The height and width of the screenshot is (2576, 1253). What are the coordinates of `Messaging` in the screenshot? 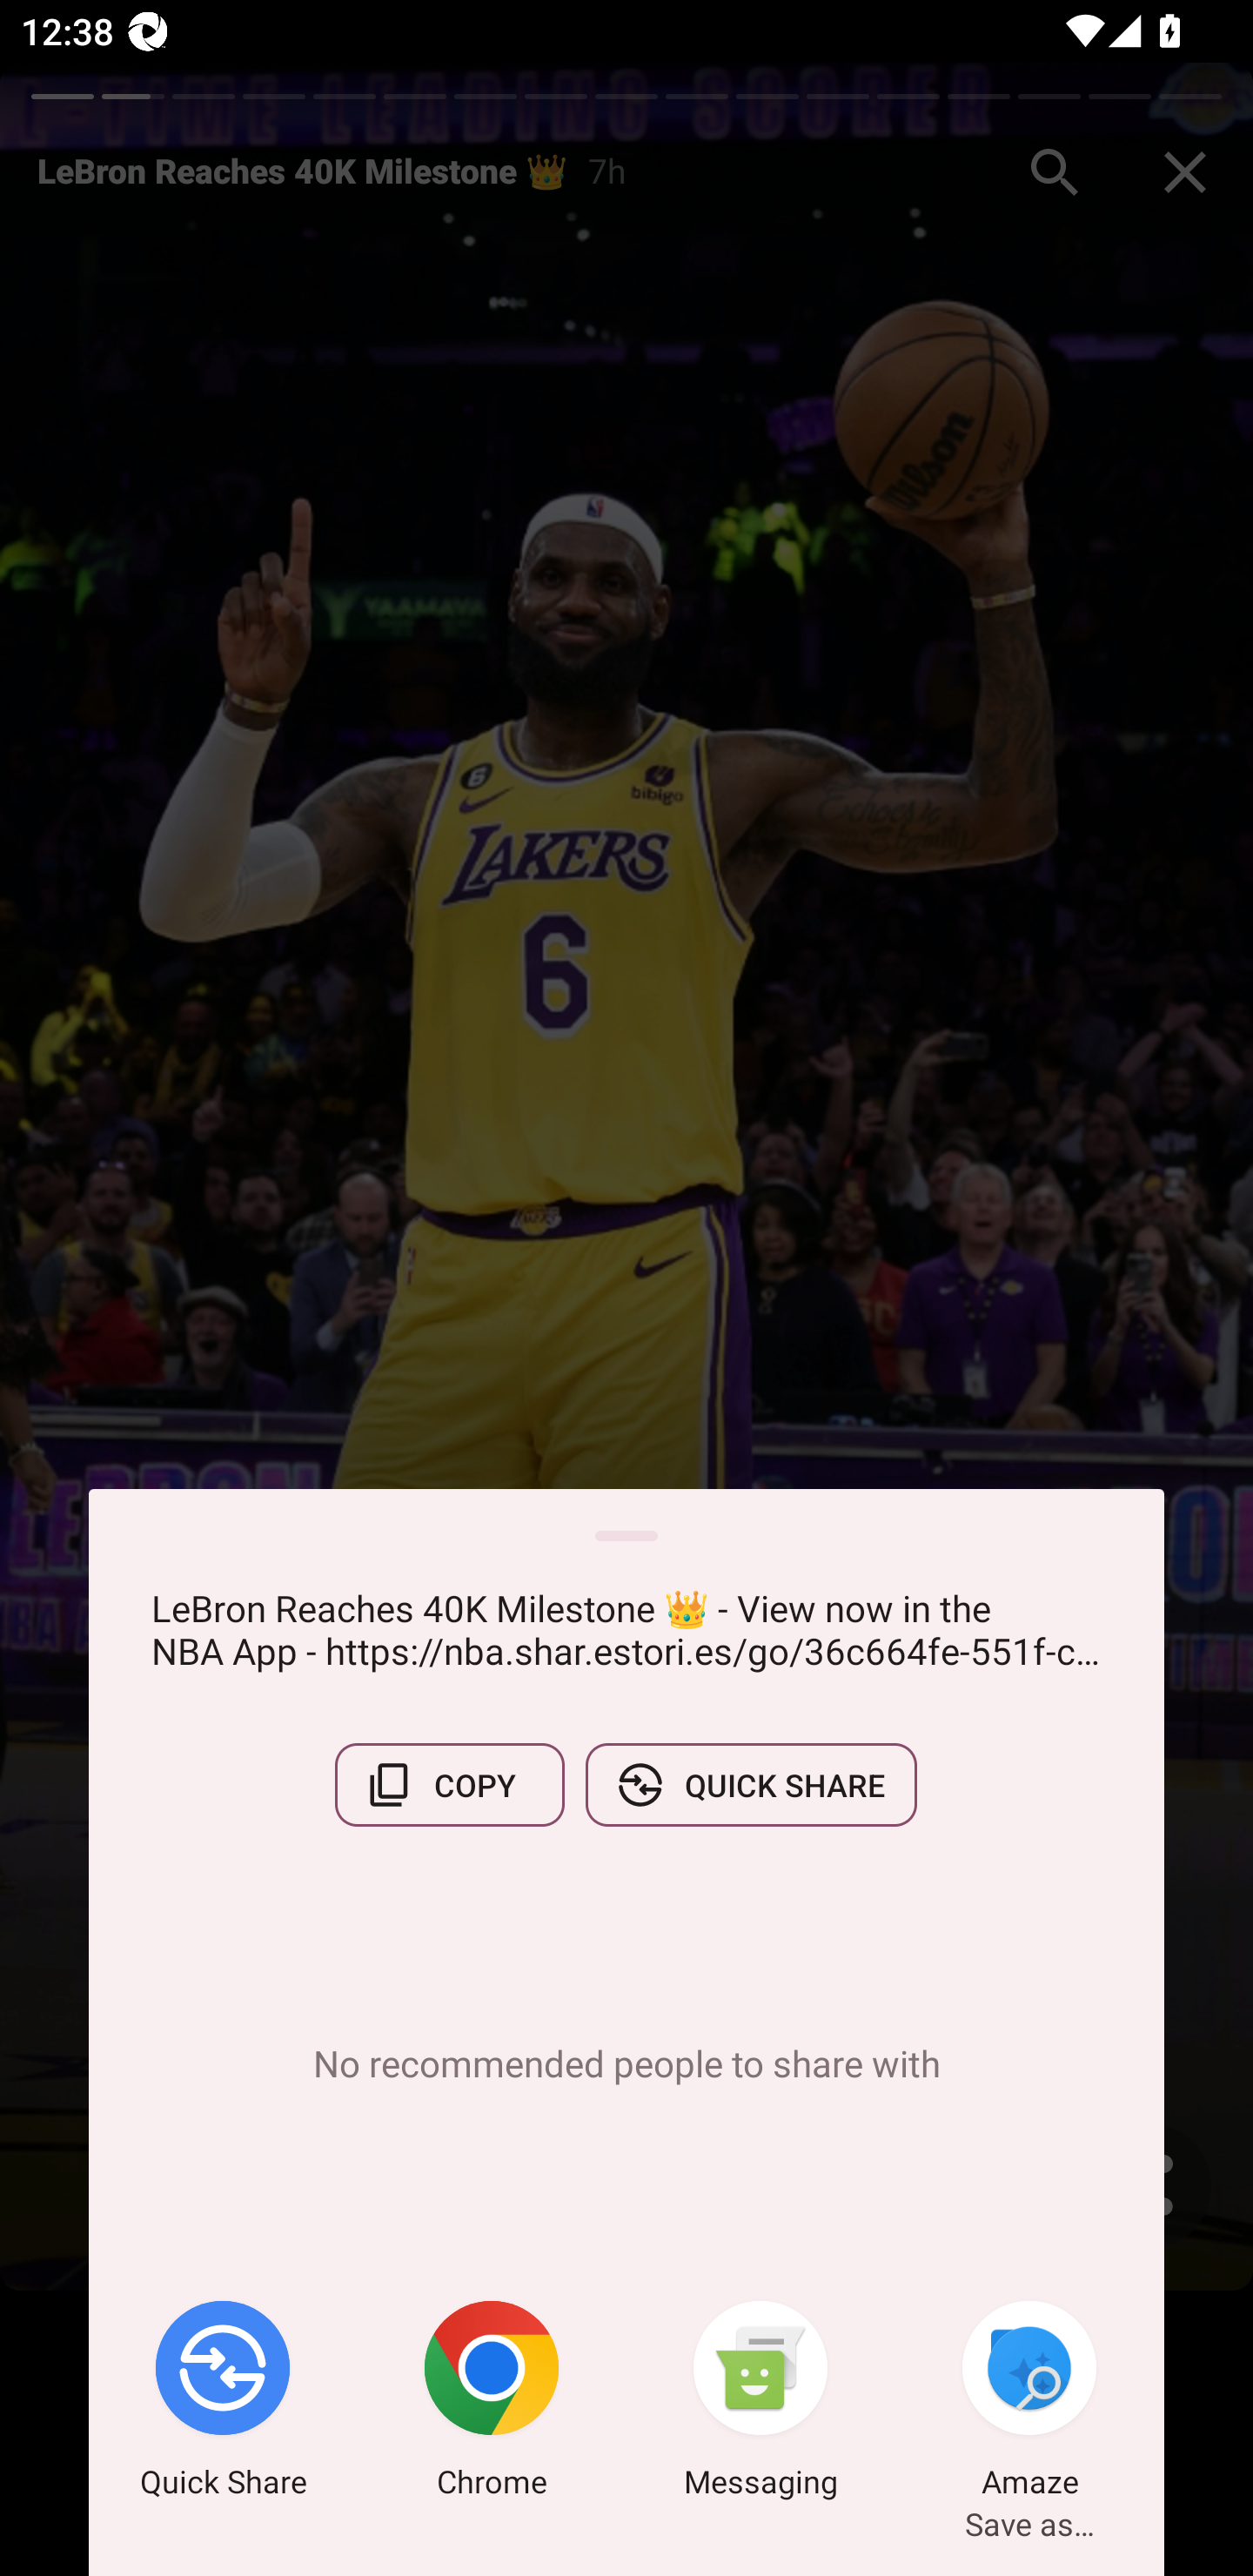 It's located at (761, 2405).